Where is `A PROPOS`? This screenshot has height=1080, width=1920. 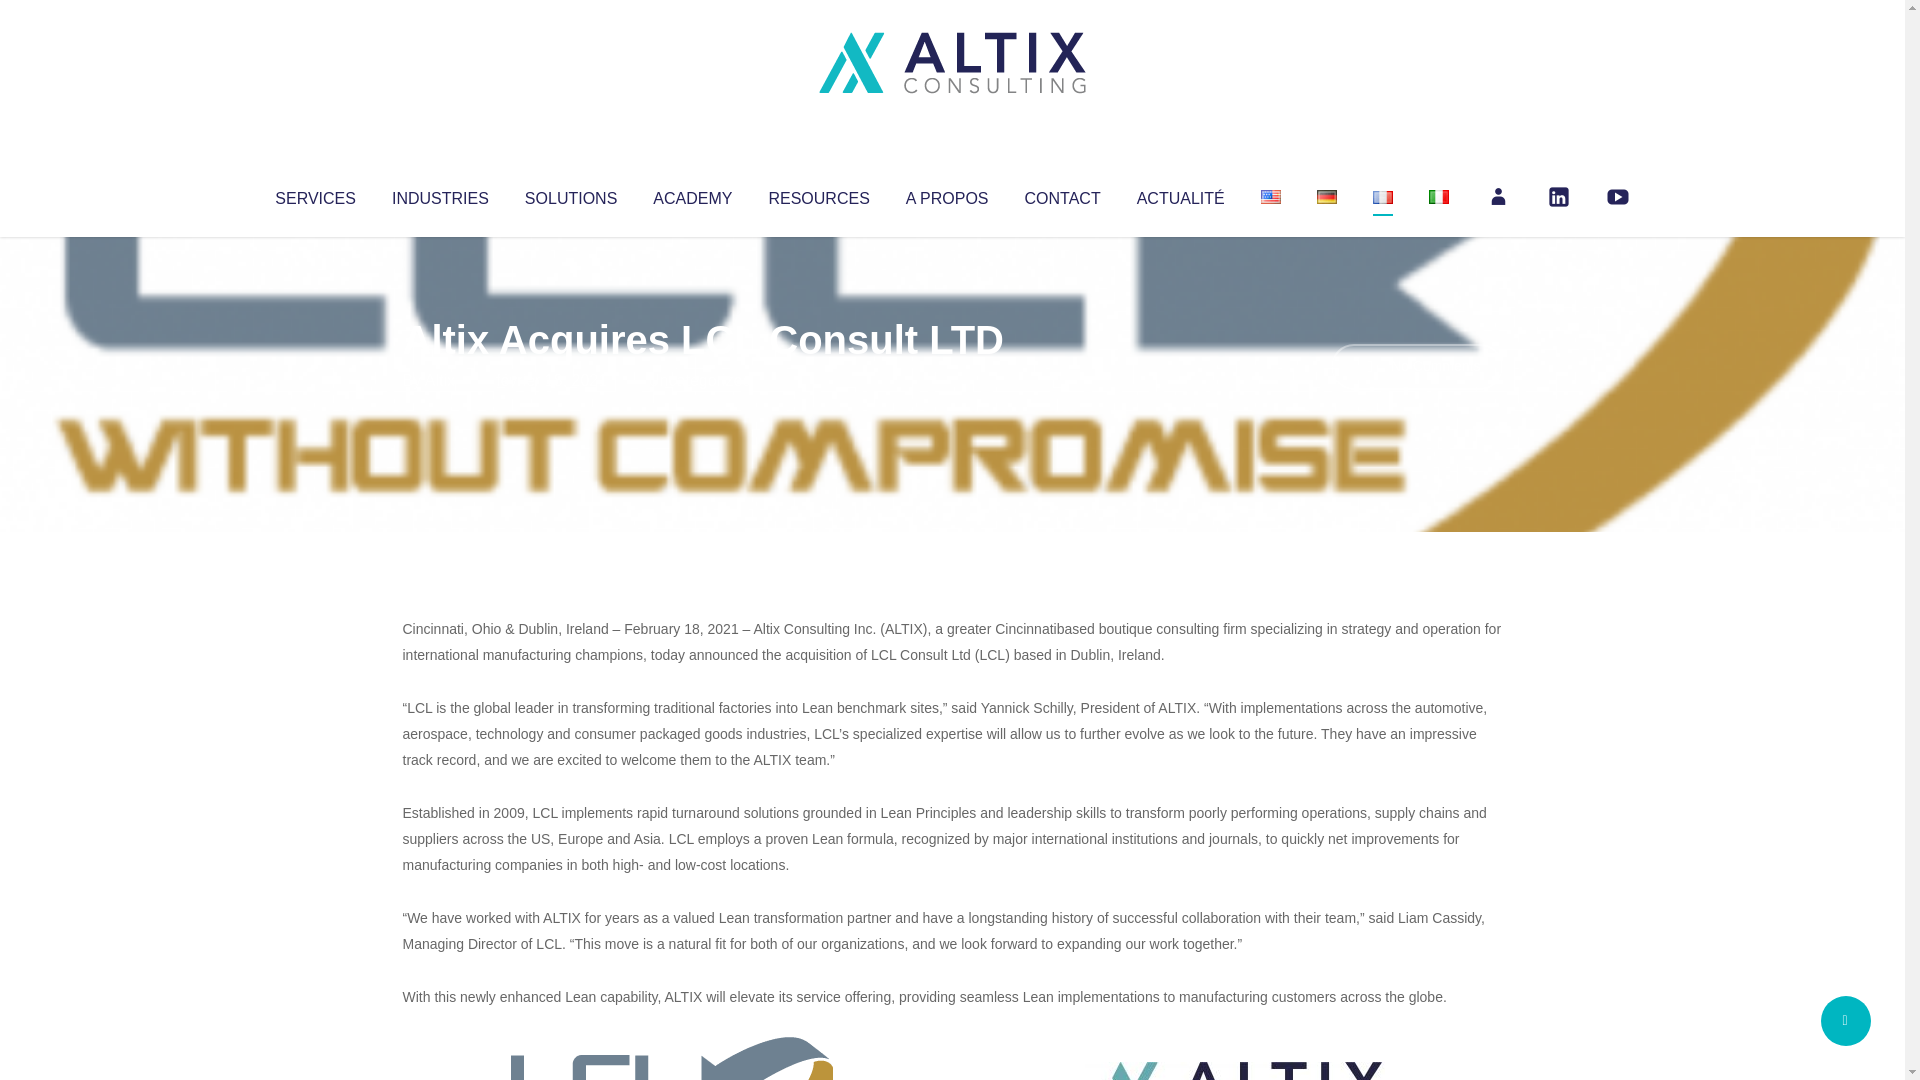
A PROPOS is located at coordinates (947, 194).